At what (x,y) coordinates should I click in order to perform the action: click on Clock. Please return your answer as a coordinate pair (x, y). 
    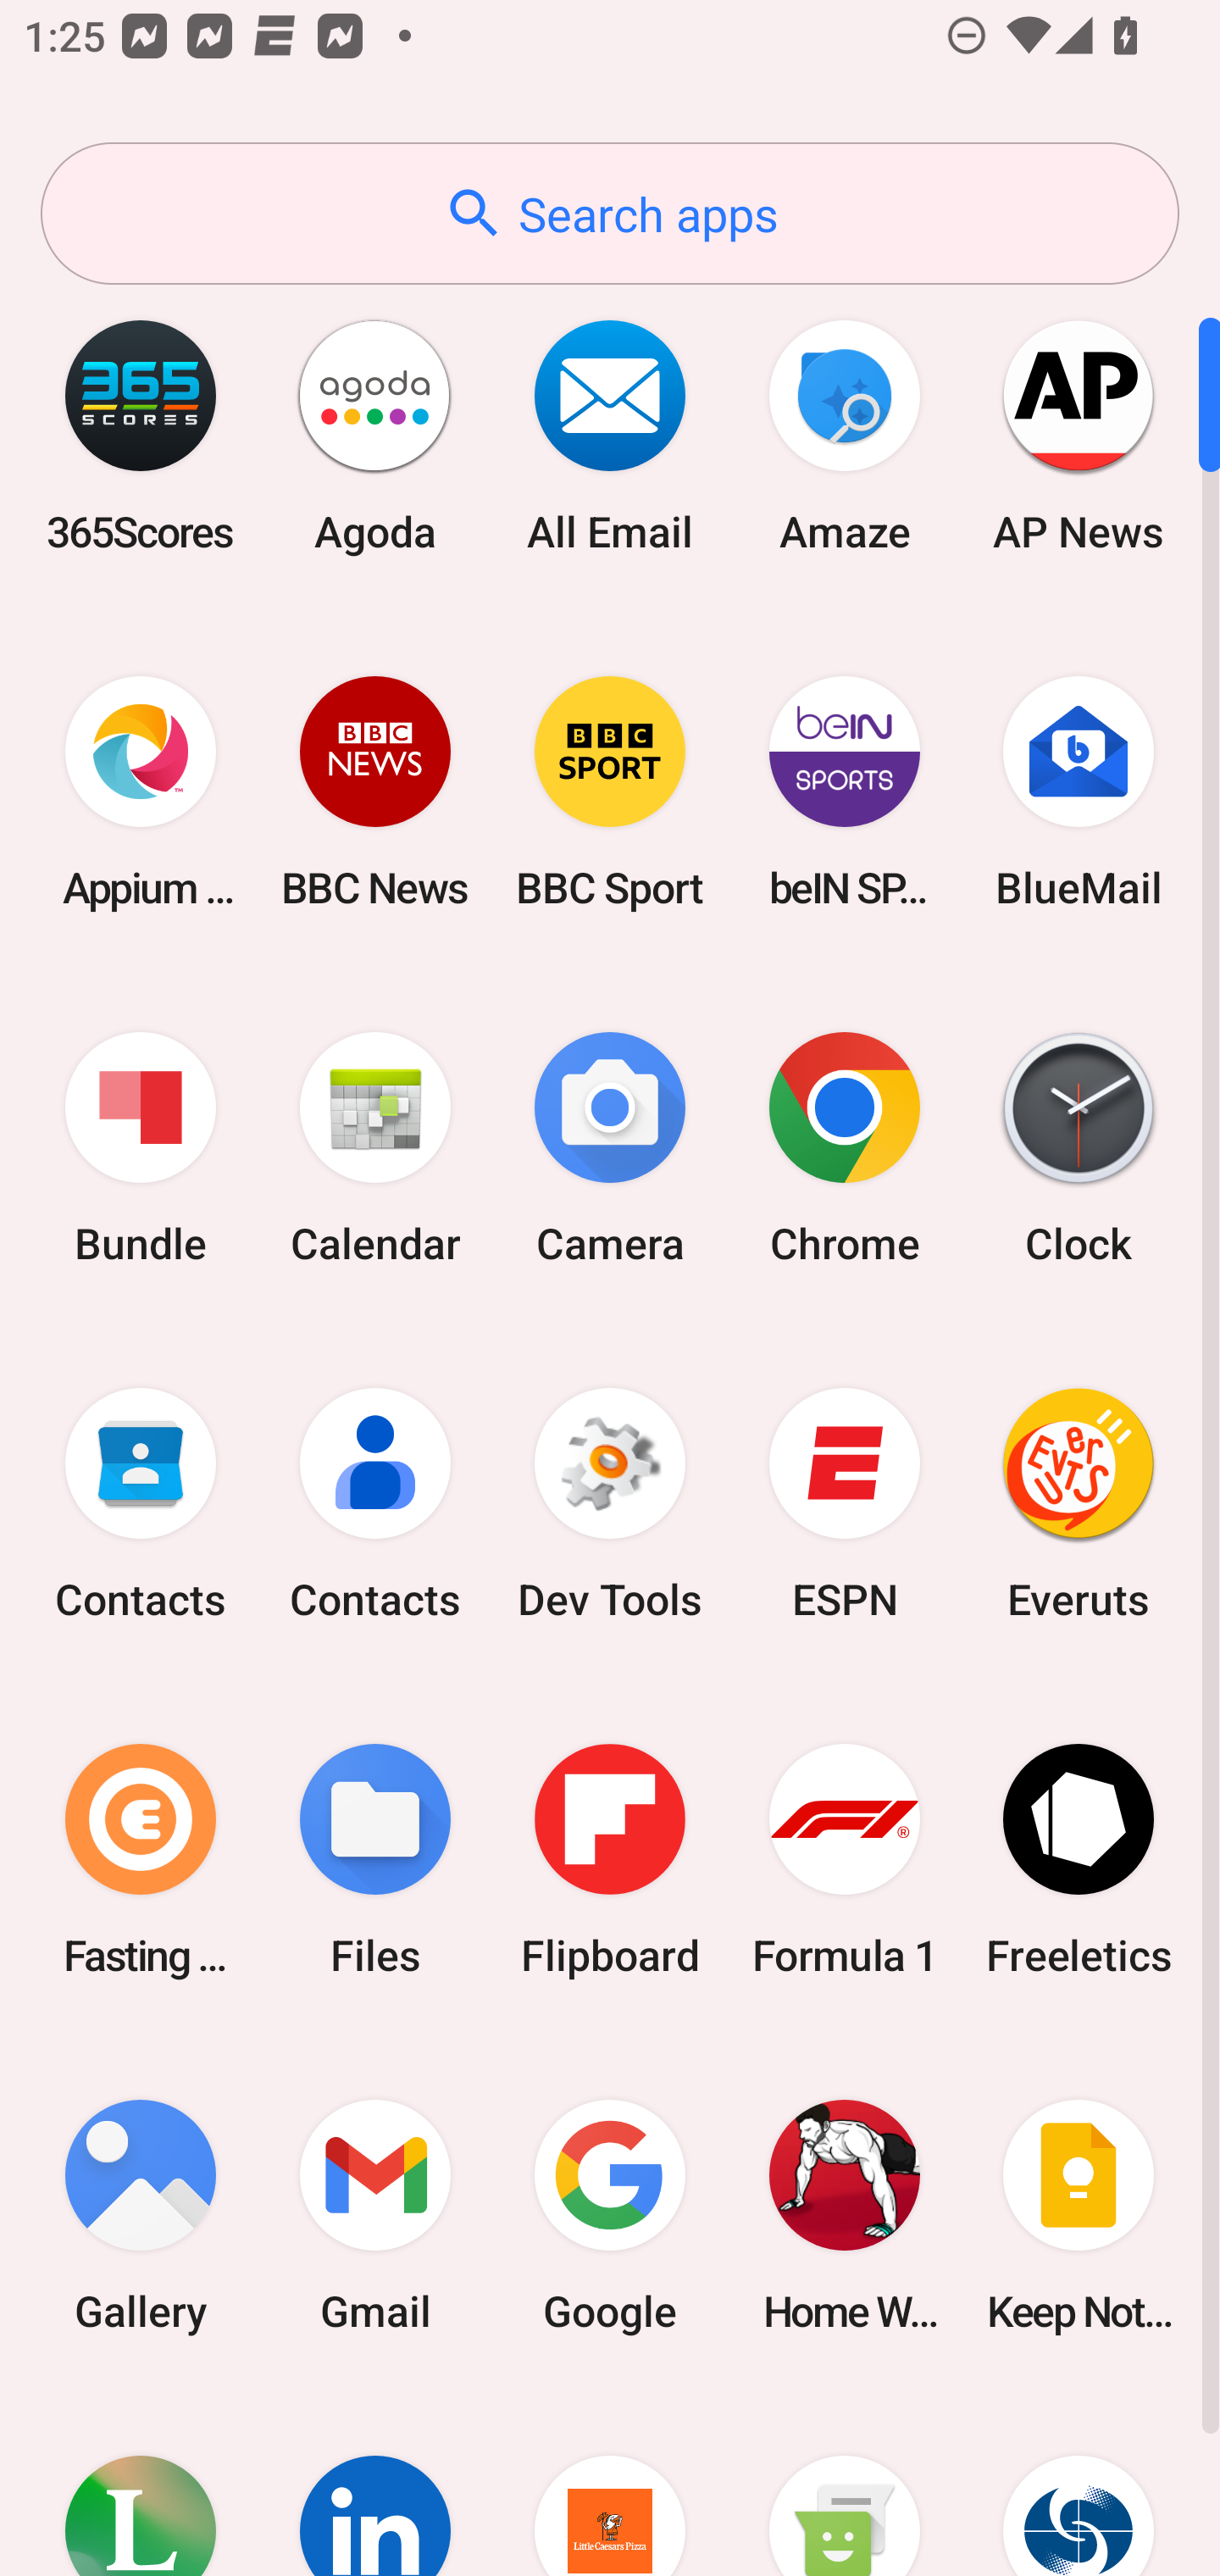
    Looking at the image, I should click on (1079, 1149).